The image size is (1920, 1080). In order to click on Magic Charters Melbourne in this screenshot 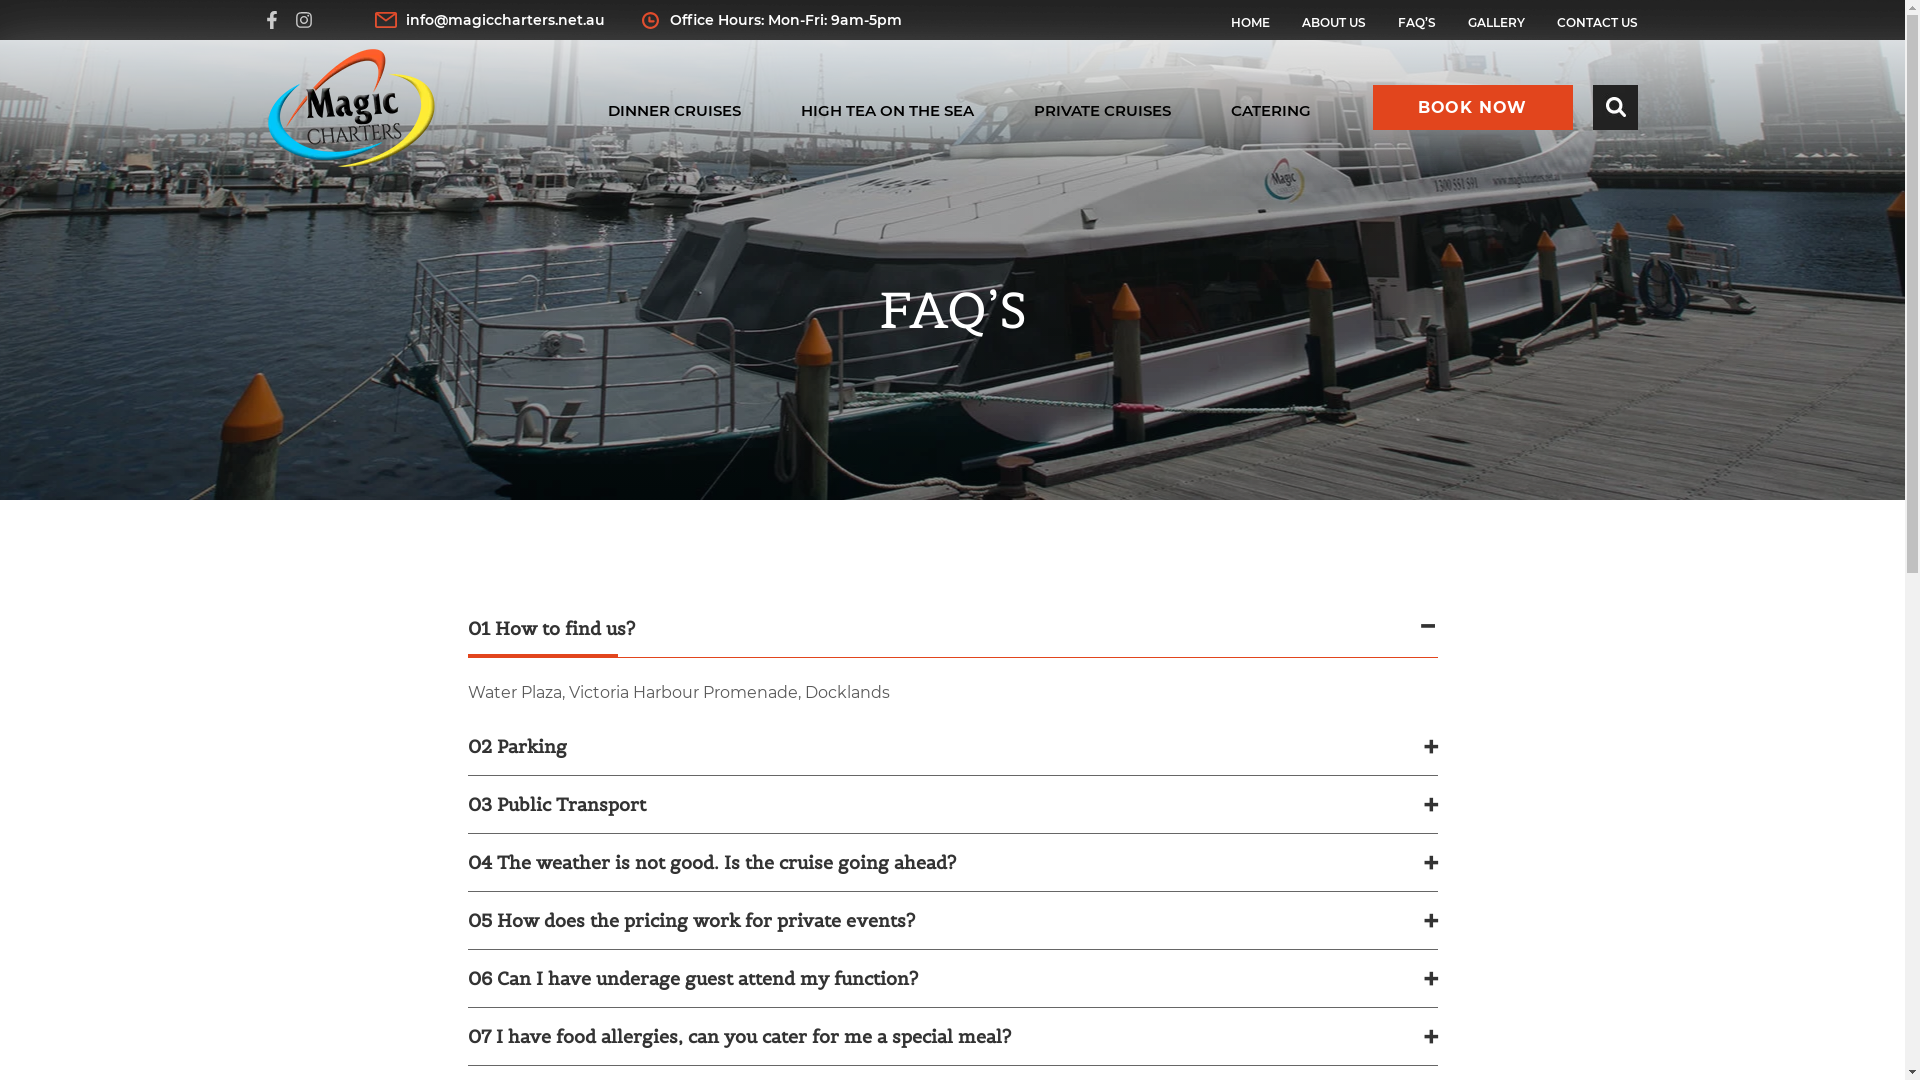, I will do `click(352, 108)`.